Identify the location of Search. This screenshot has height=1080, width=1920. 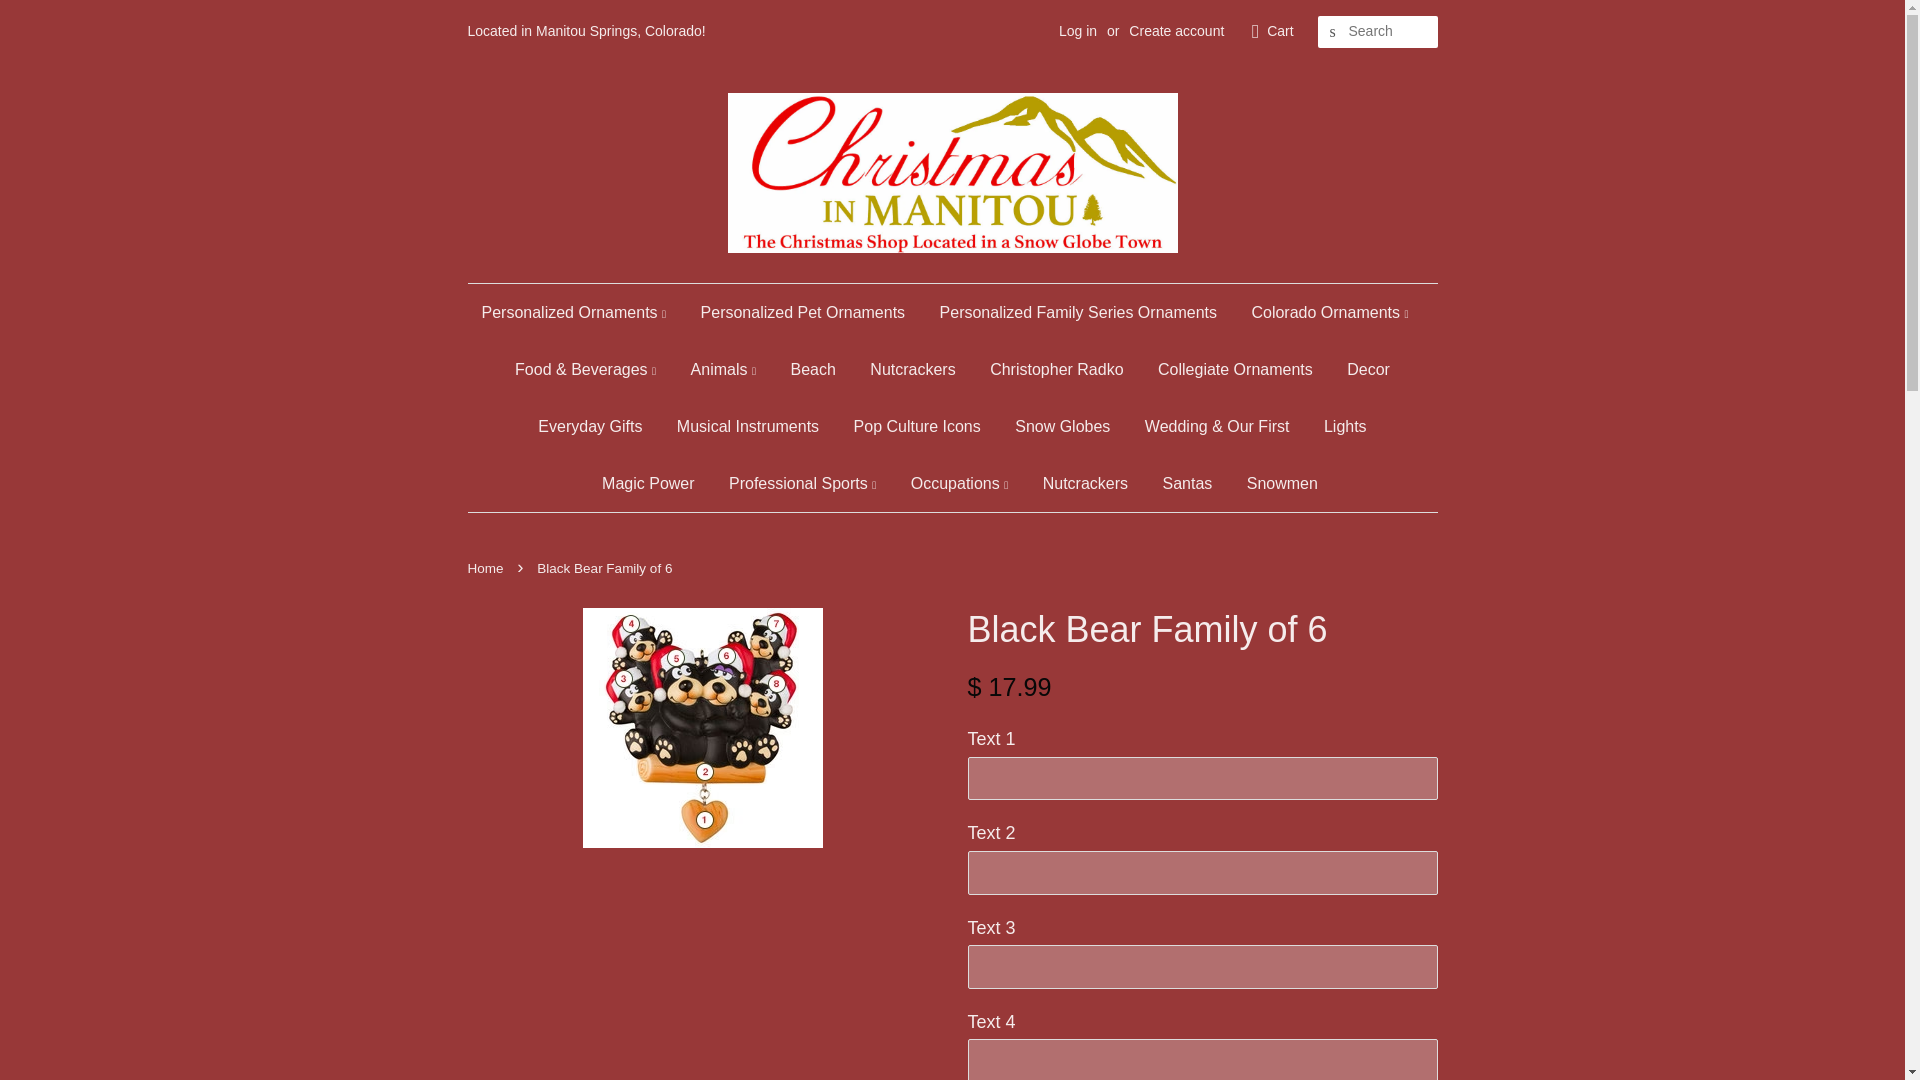
(1332, 32).